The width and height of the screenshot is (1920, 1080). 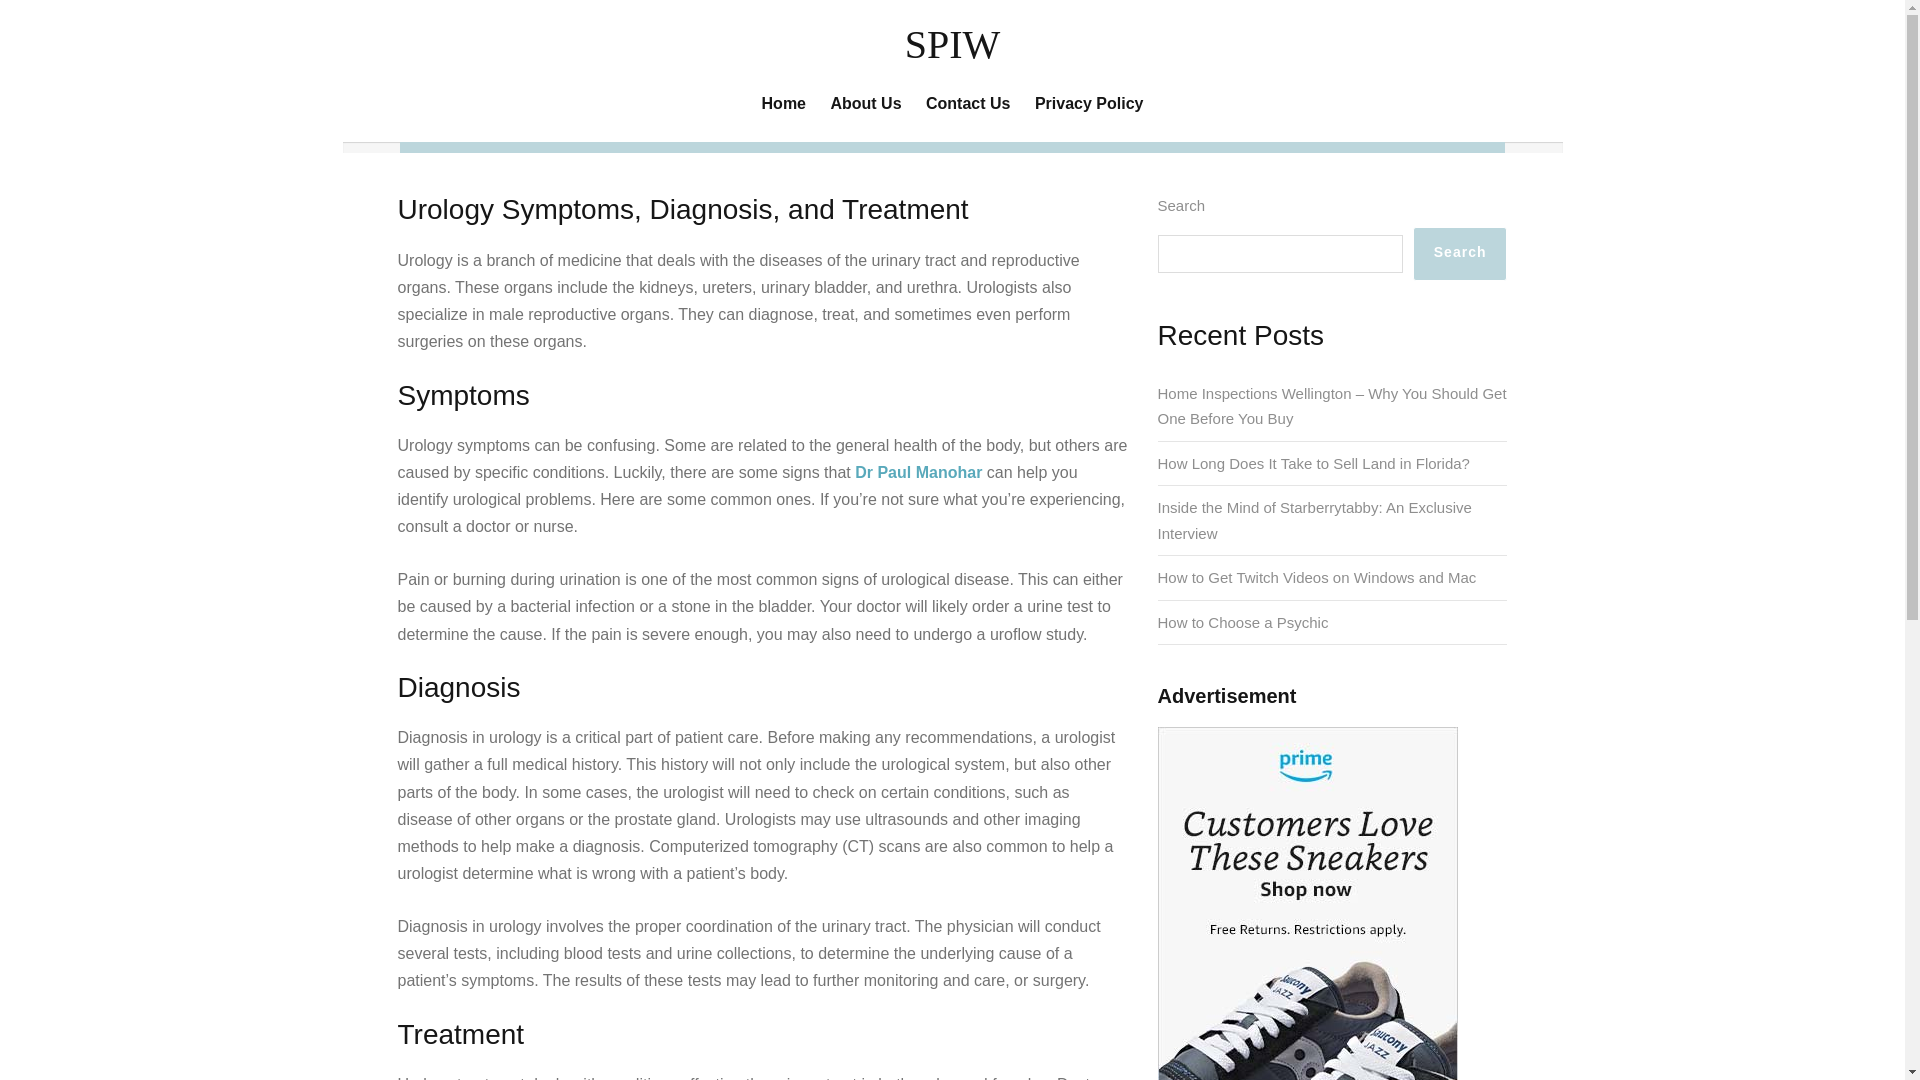 I want to click on Search, so click(x=1460, y=253).